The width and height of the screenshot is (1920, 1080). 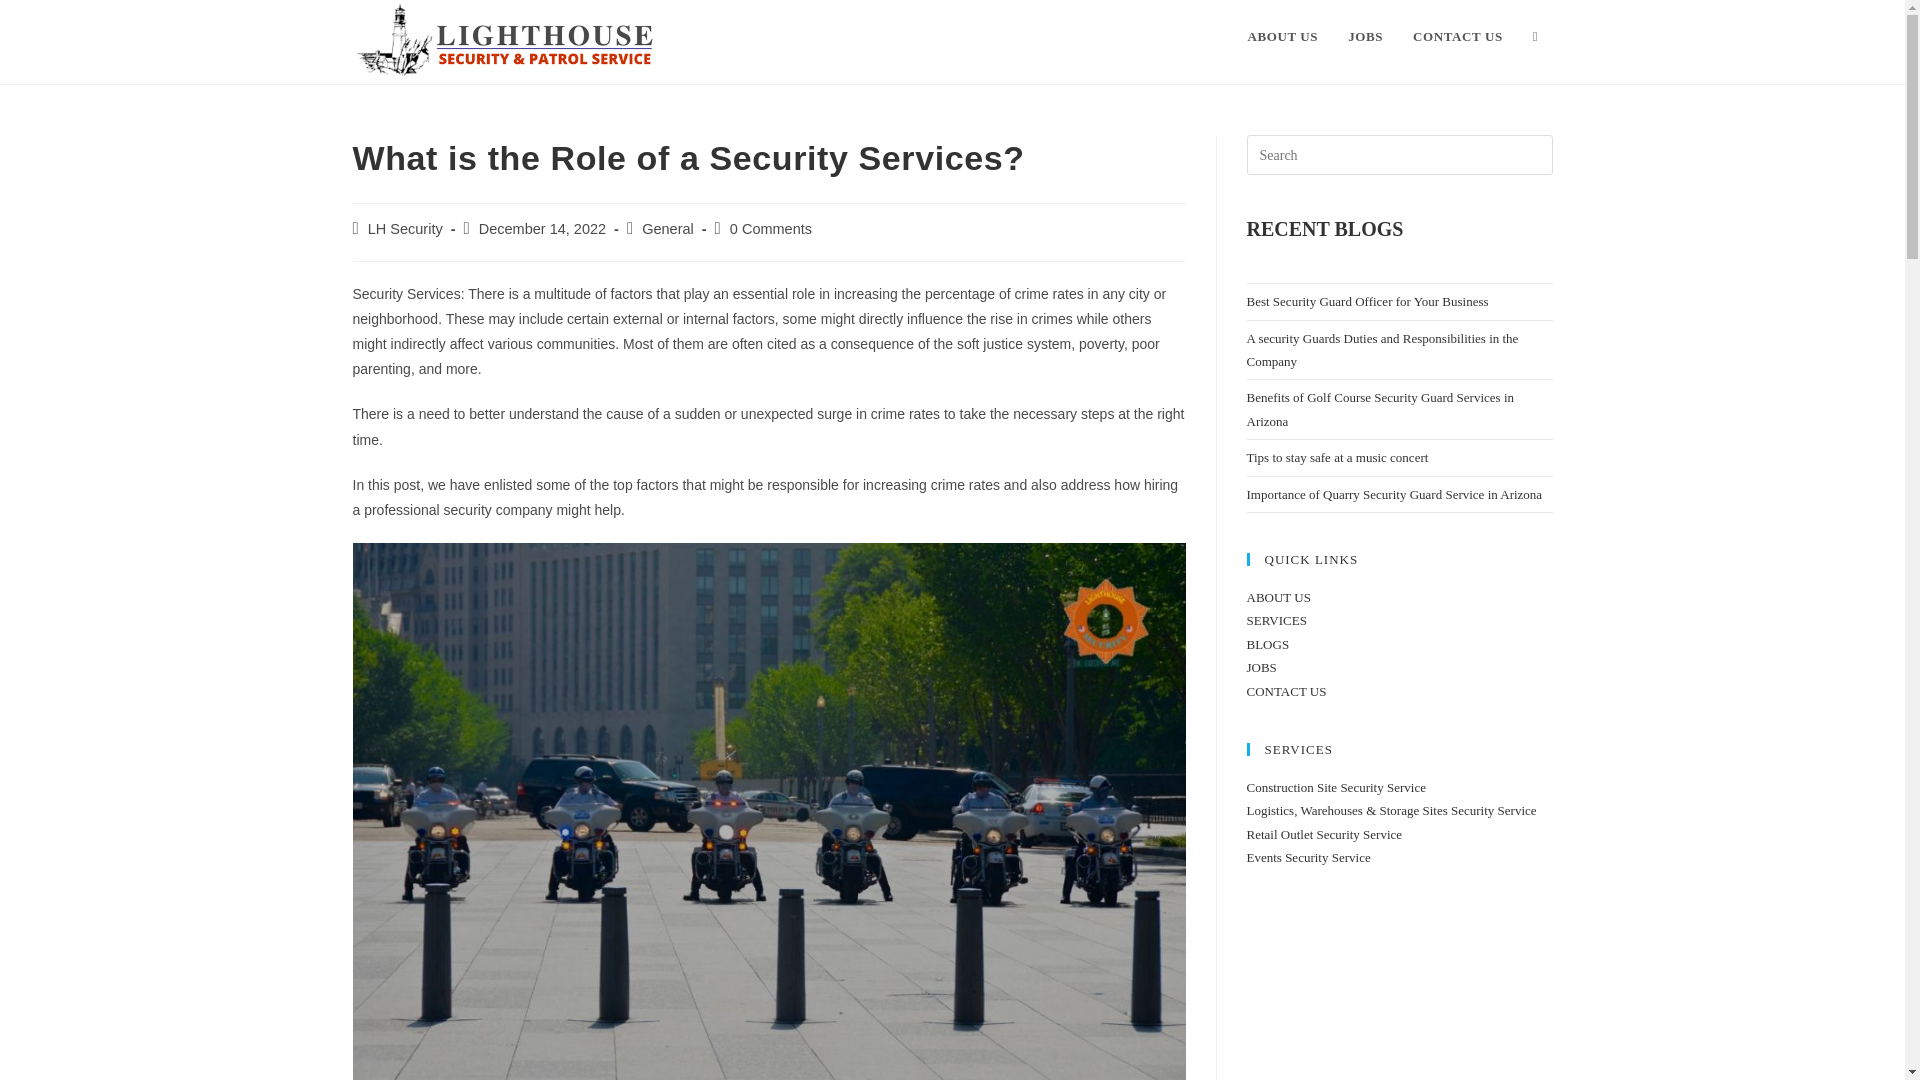 I want to click on General, so click(x=667, y=228).